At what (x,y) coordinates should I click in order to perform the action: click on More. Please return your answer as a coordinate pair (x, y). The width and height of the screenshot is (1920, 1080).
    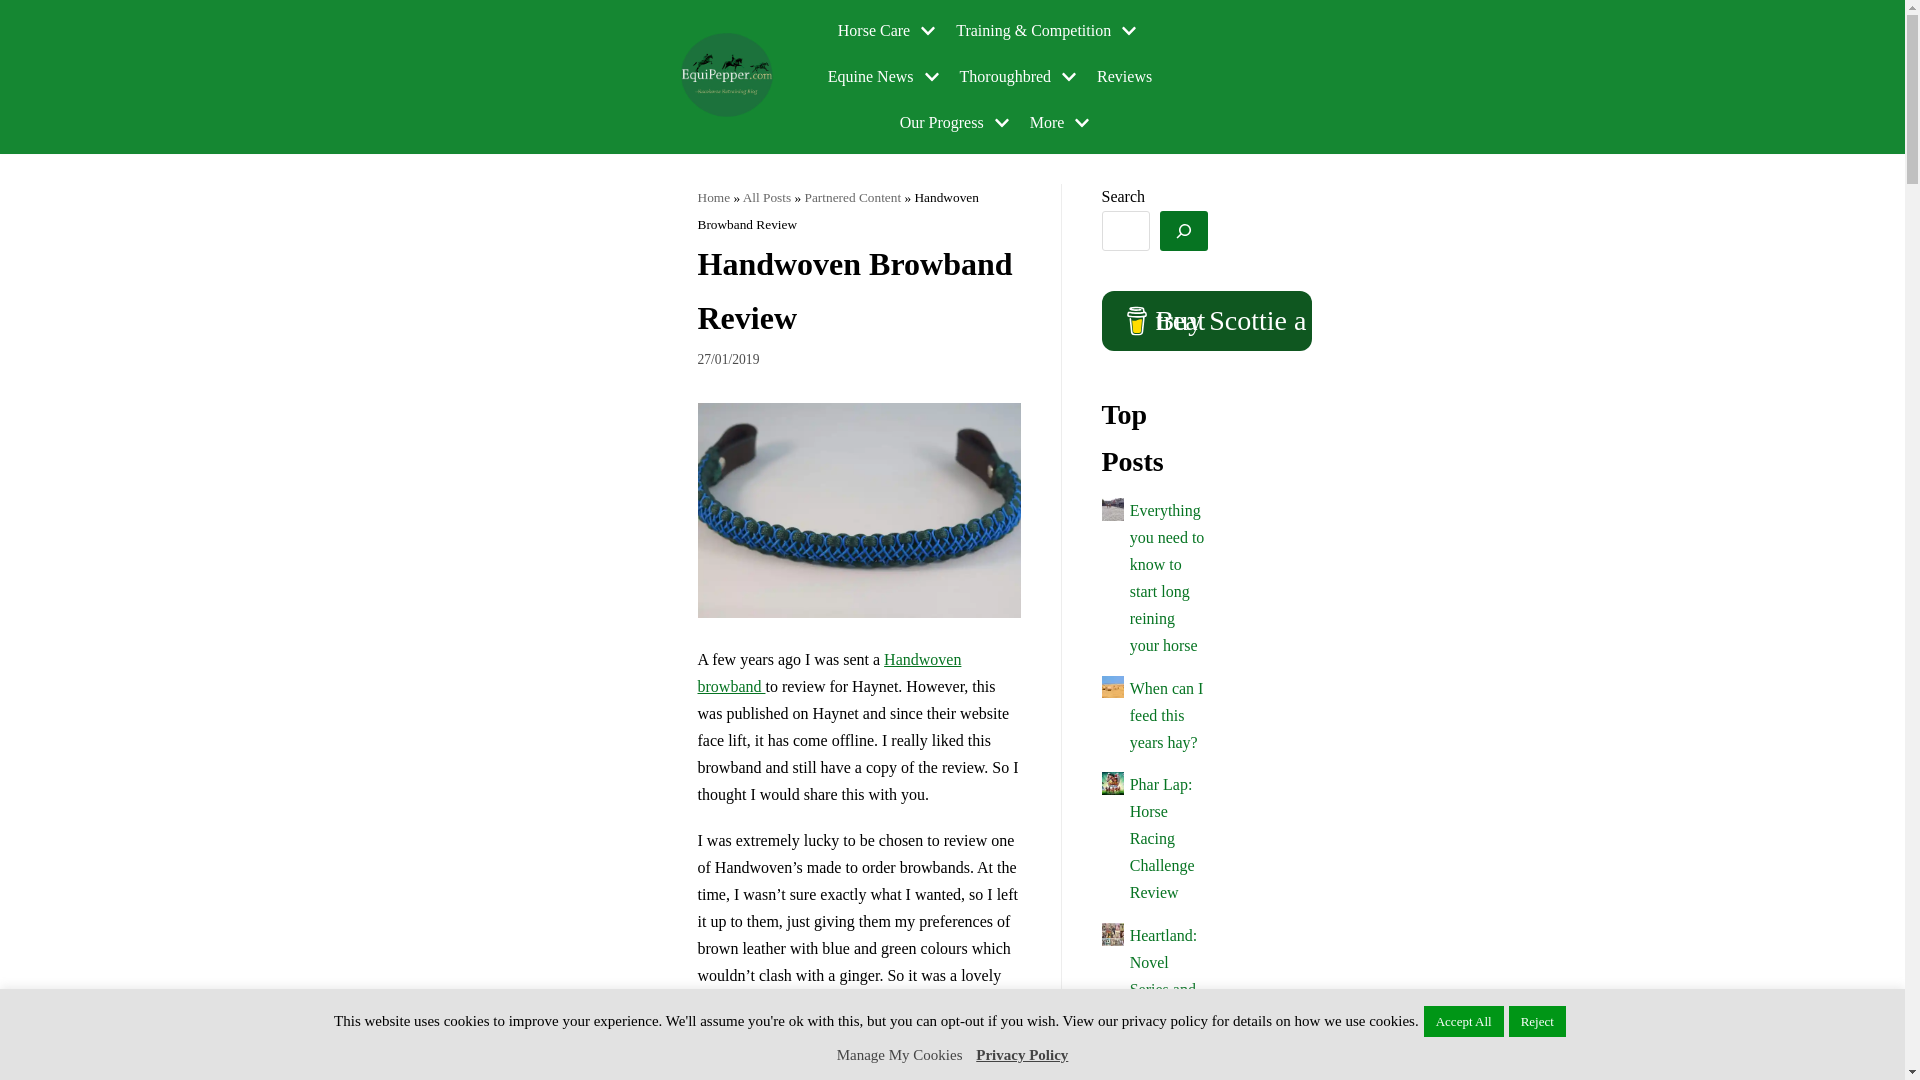
    Looking at the image, I should click on (1062, 123).